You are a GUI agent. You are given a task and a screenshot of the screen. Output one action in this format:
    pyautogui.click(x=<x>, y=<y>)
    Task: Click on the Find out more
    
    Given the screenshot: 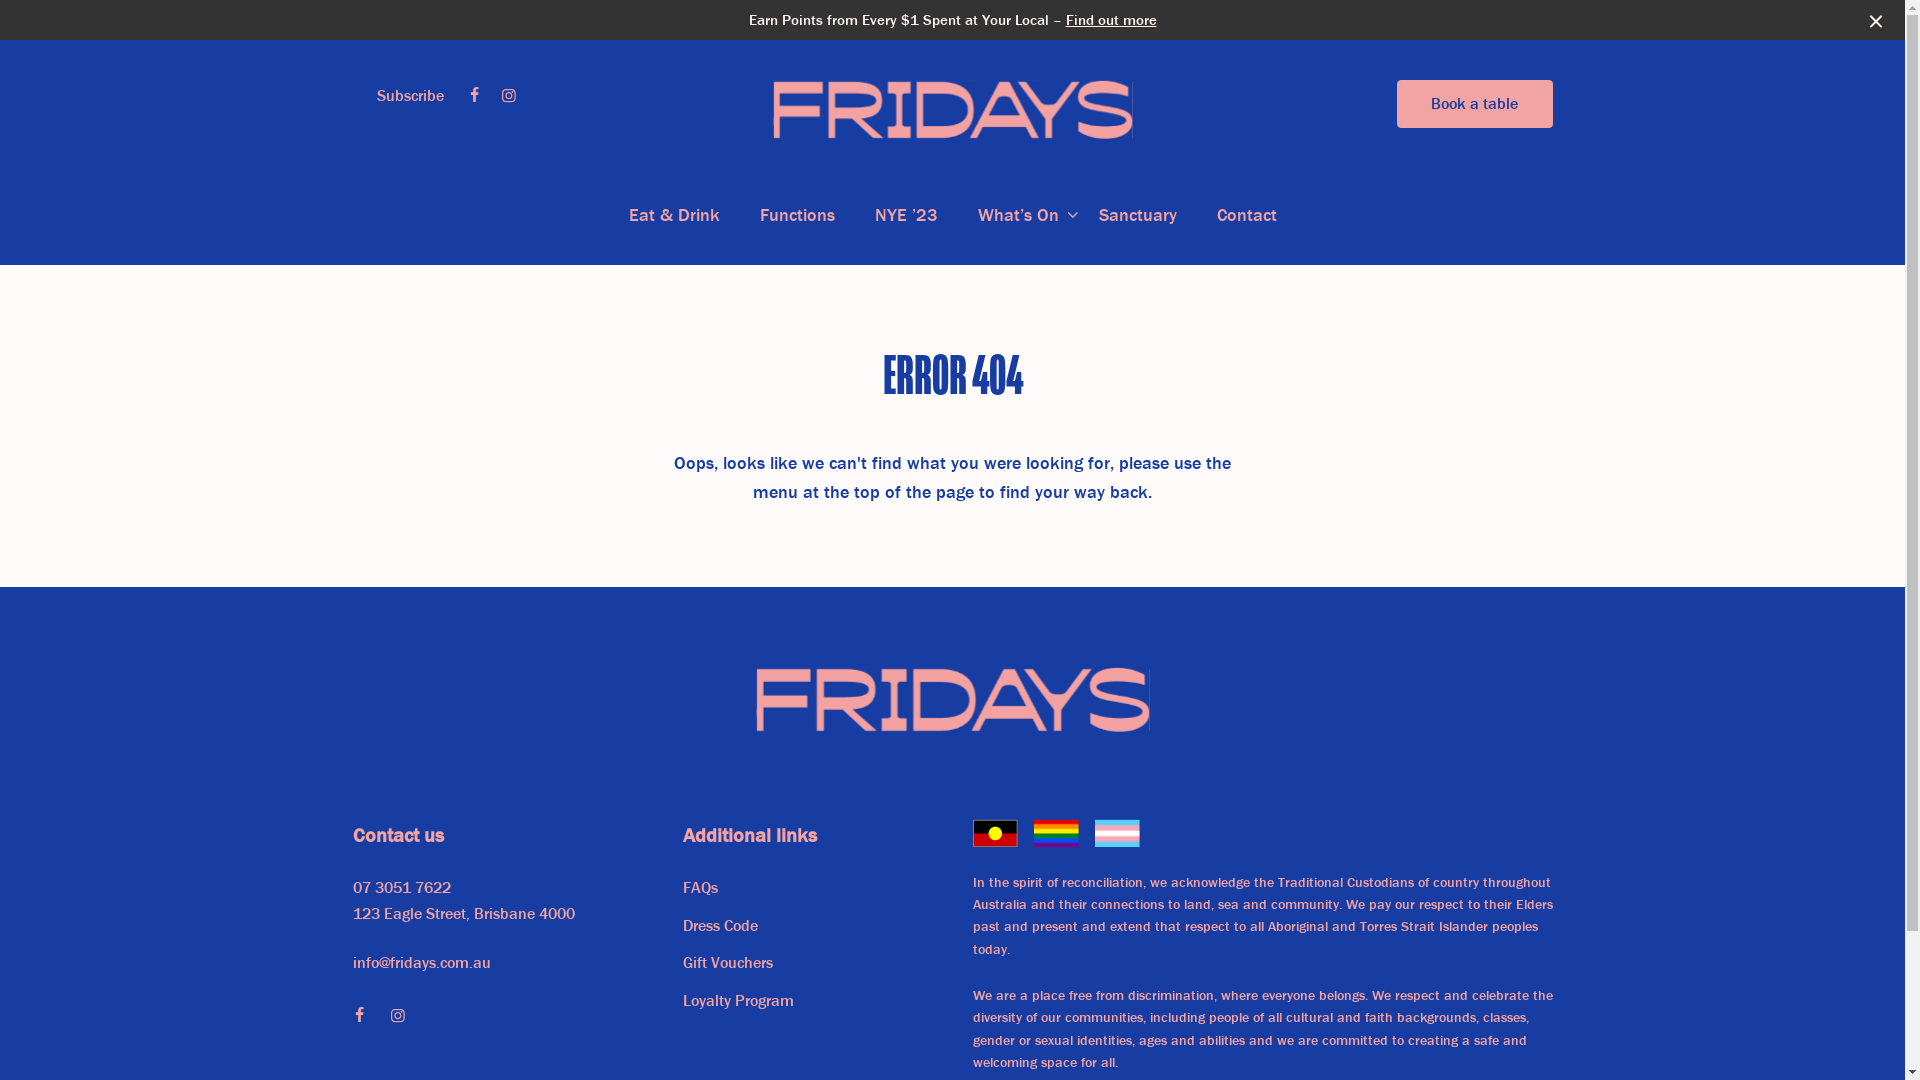 What is the action you would take?
    pyautogui.click(x=1112, y=20)
    